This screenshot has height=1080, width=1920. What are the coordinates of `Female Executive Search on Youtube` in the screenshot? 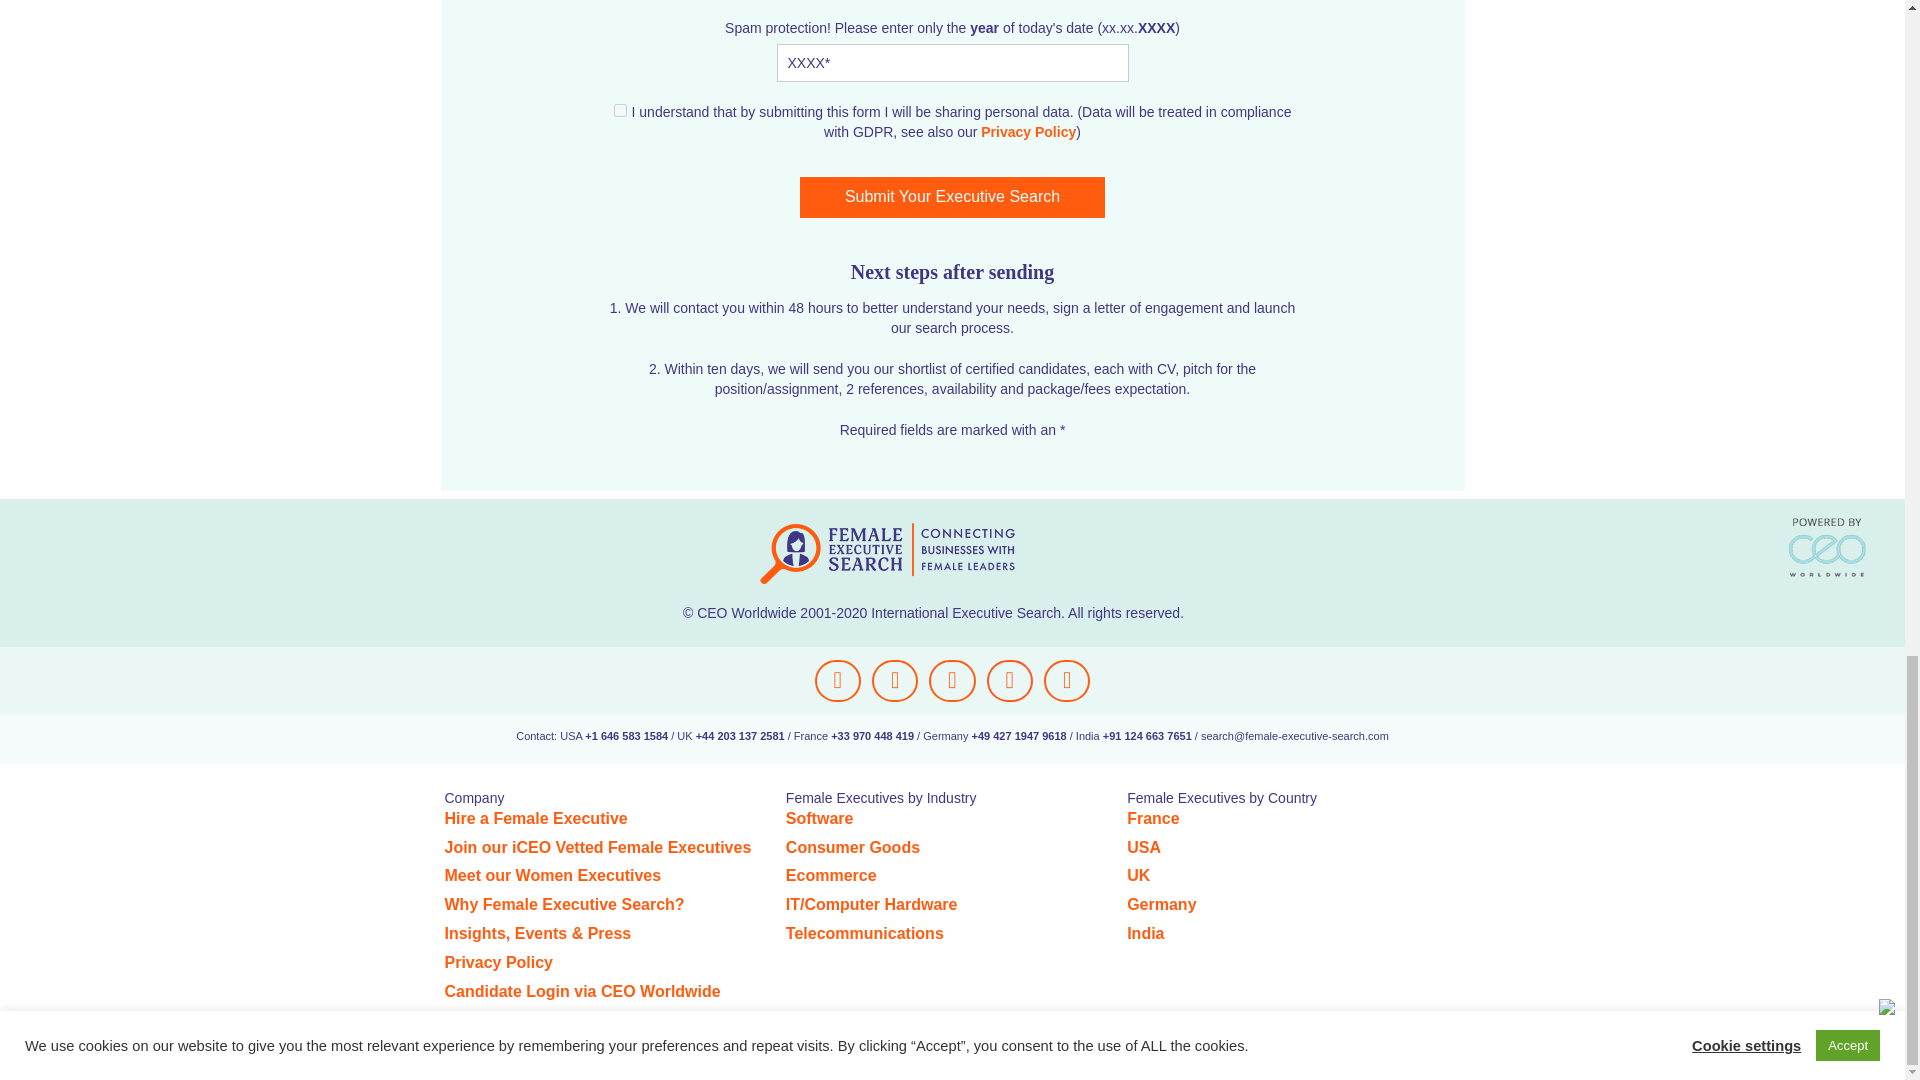 It's located at (952, 680).